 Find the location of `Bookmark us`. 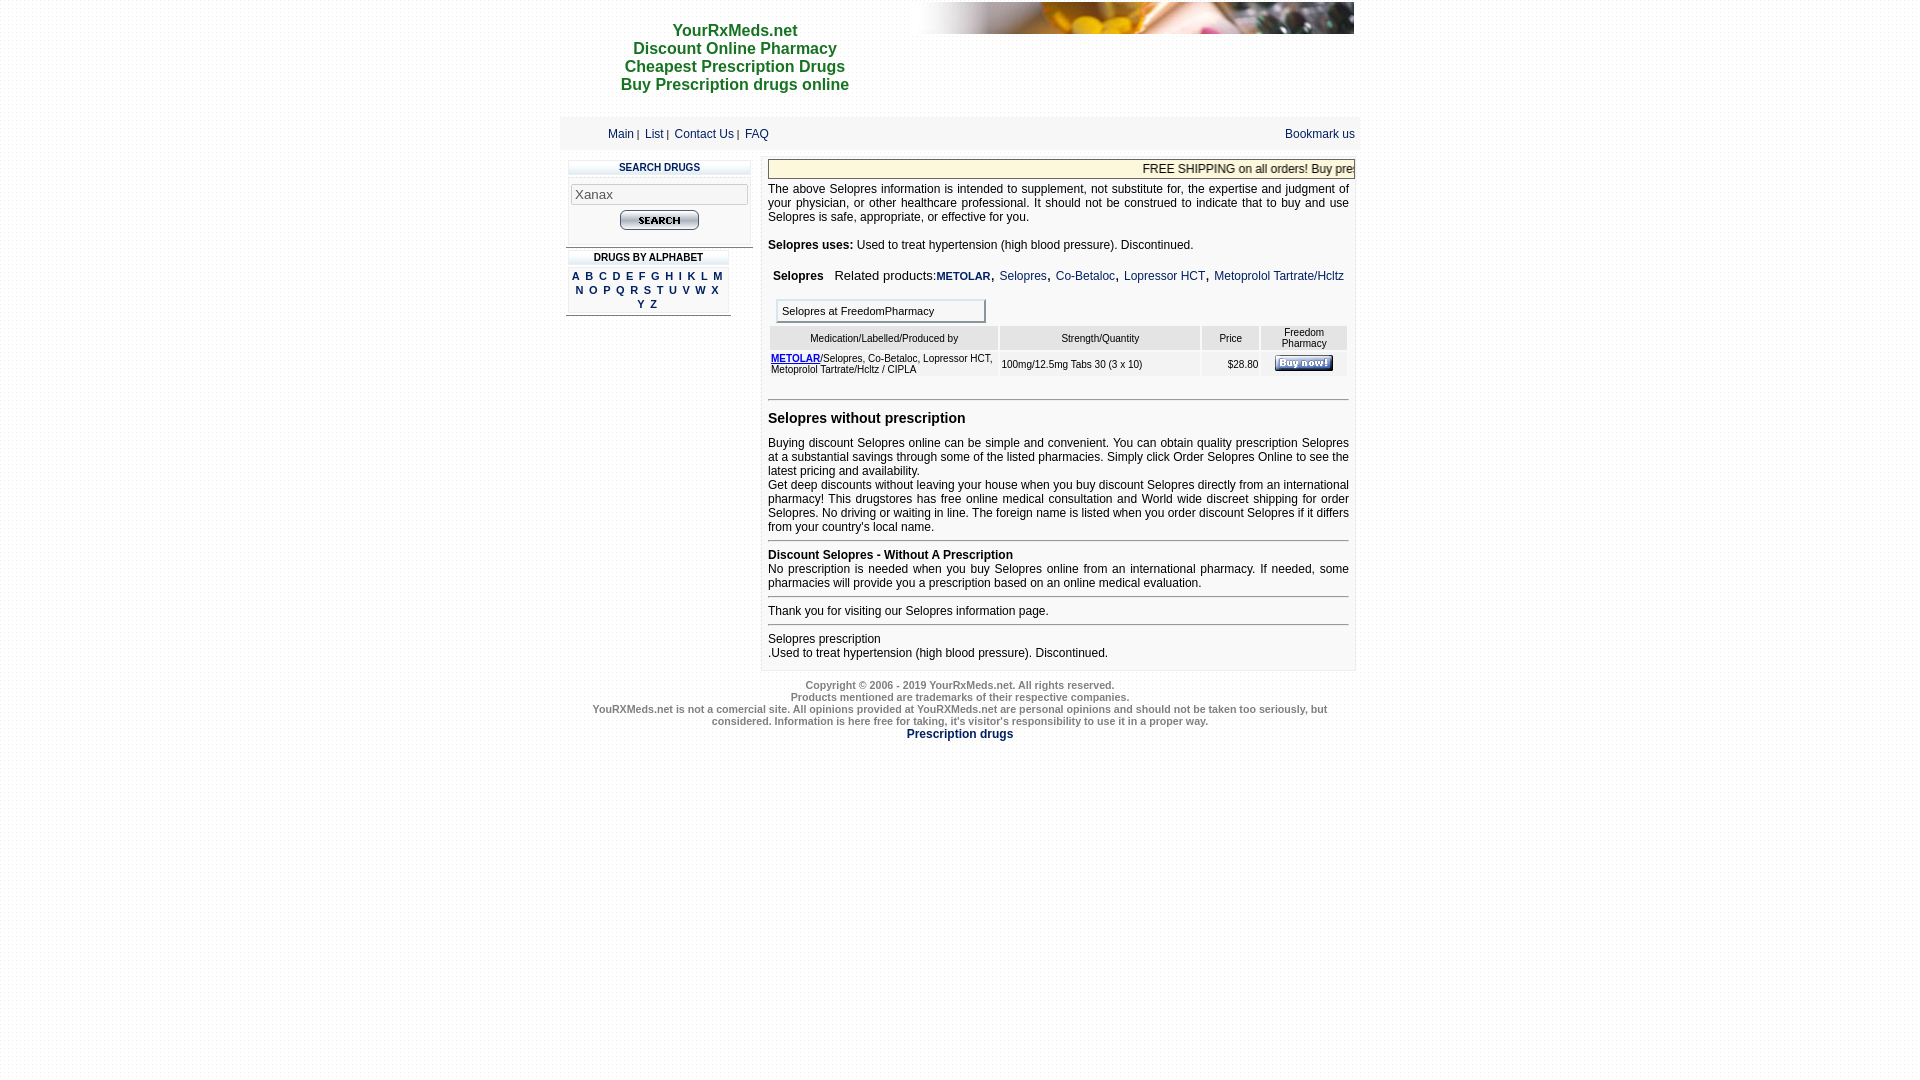

Bookmark us is located at coordinates (1320, 134).